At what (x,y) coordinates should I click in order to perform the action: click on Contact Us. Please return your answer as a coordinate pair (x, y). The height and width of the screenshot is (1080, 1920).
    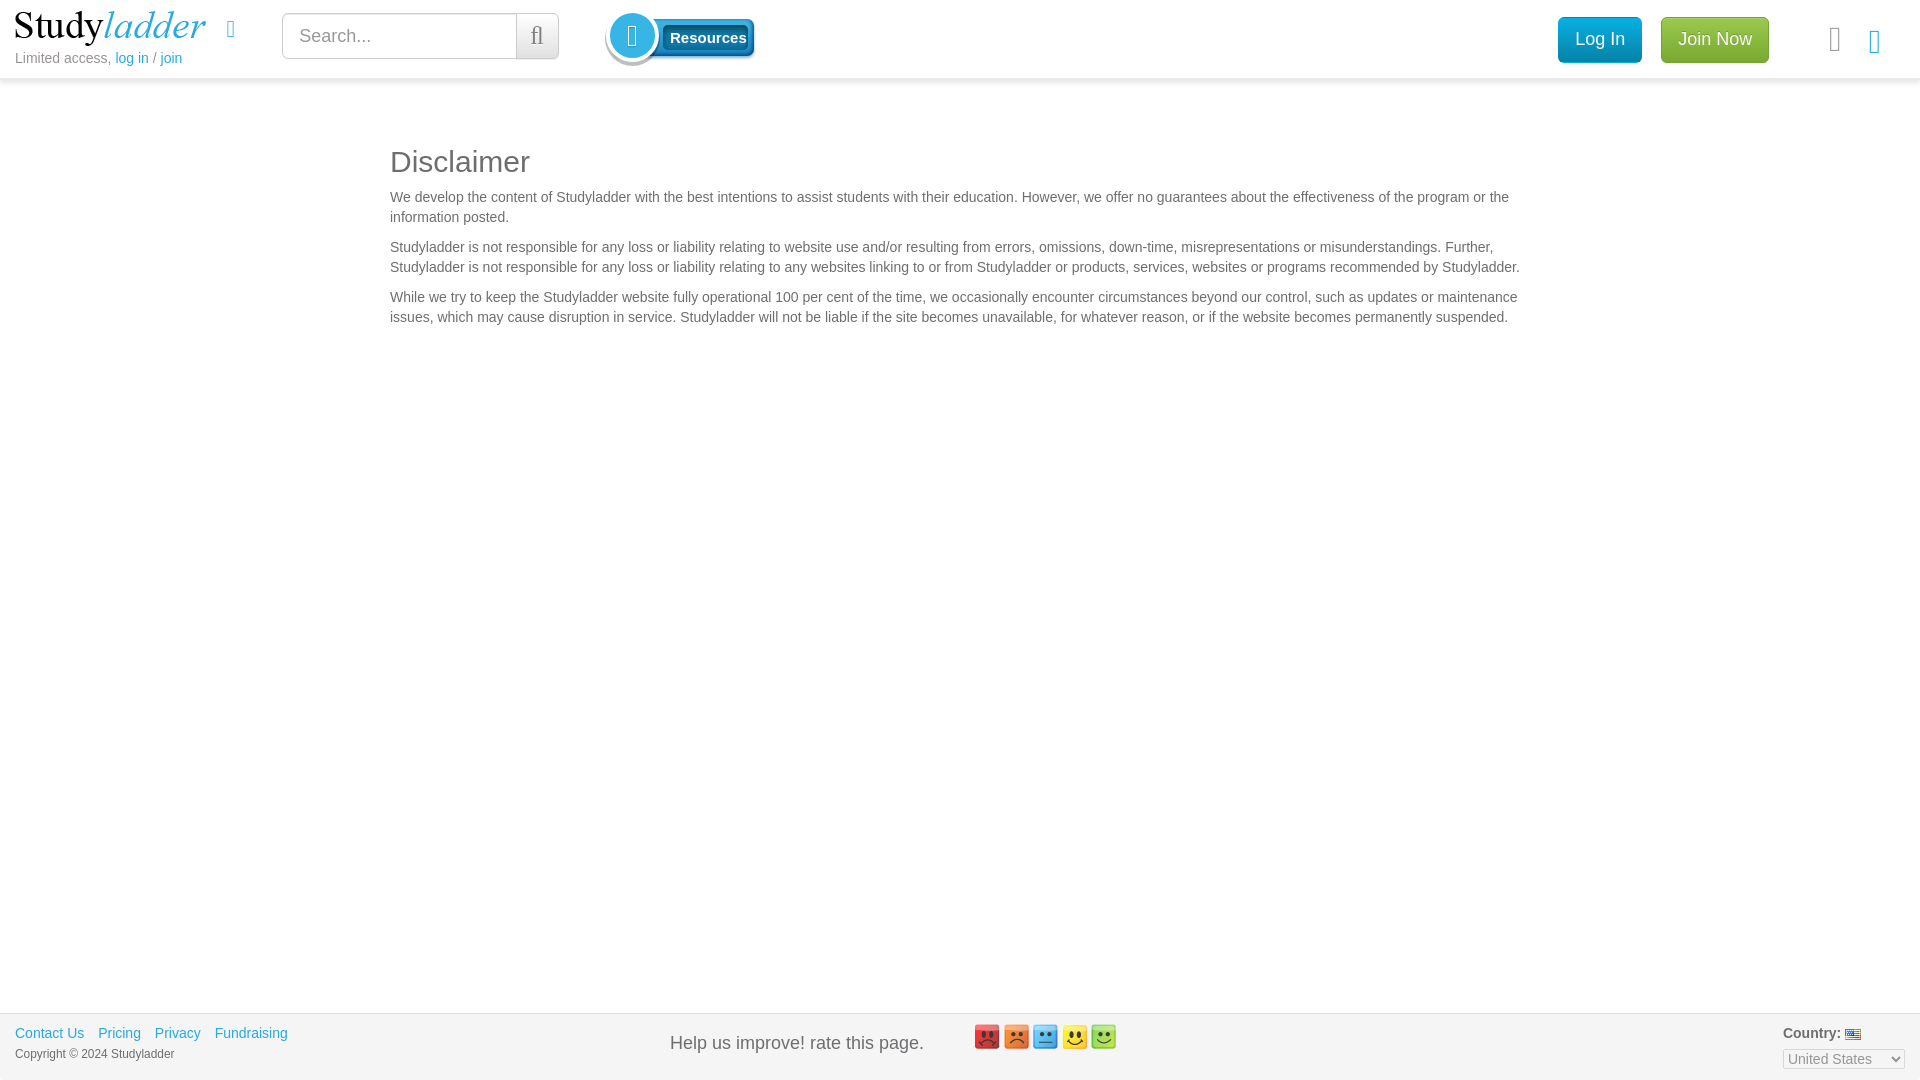
    Looking at the image, I should click on (50, 1032).